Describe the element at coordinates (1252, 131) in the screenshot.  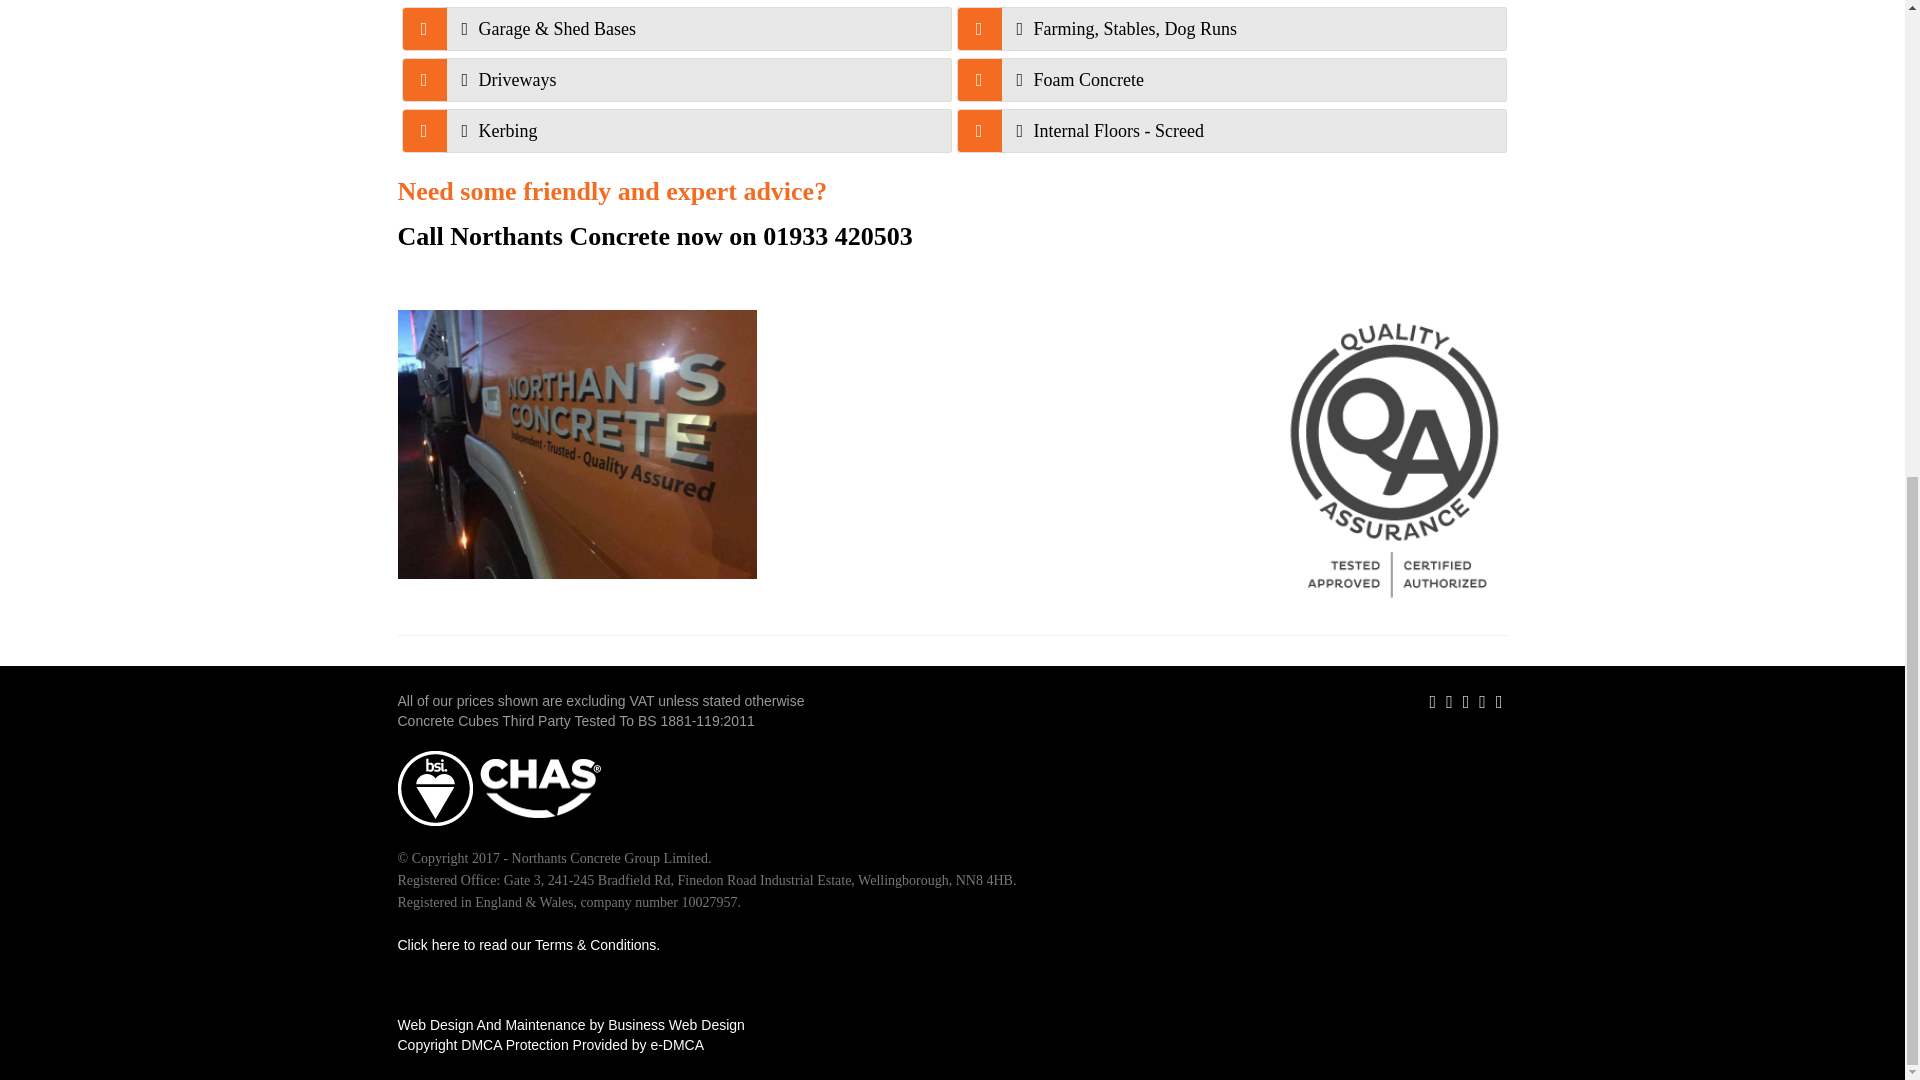
I see `Internal Floors - Screed` at that location.